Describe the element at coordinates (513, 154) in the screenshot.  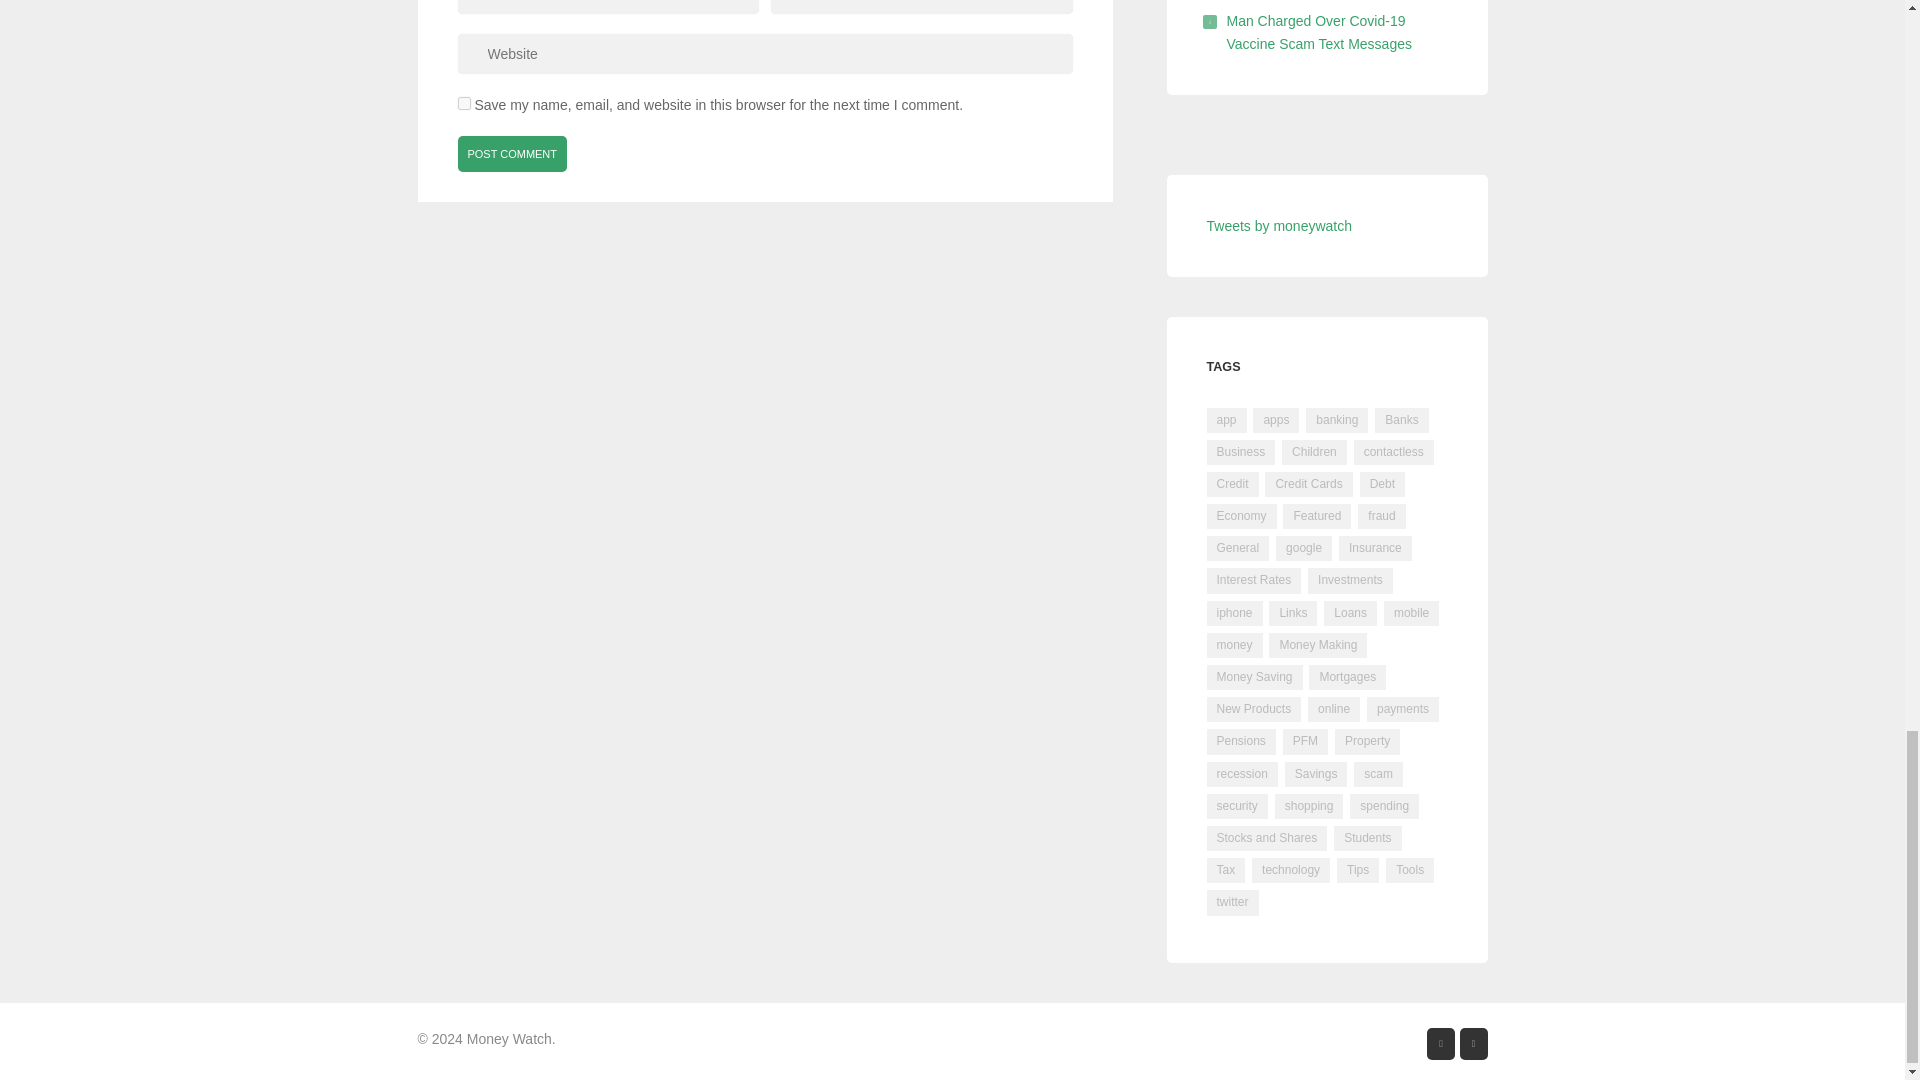
I see `Post Comment` at that location.